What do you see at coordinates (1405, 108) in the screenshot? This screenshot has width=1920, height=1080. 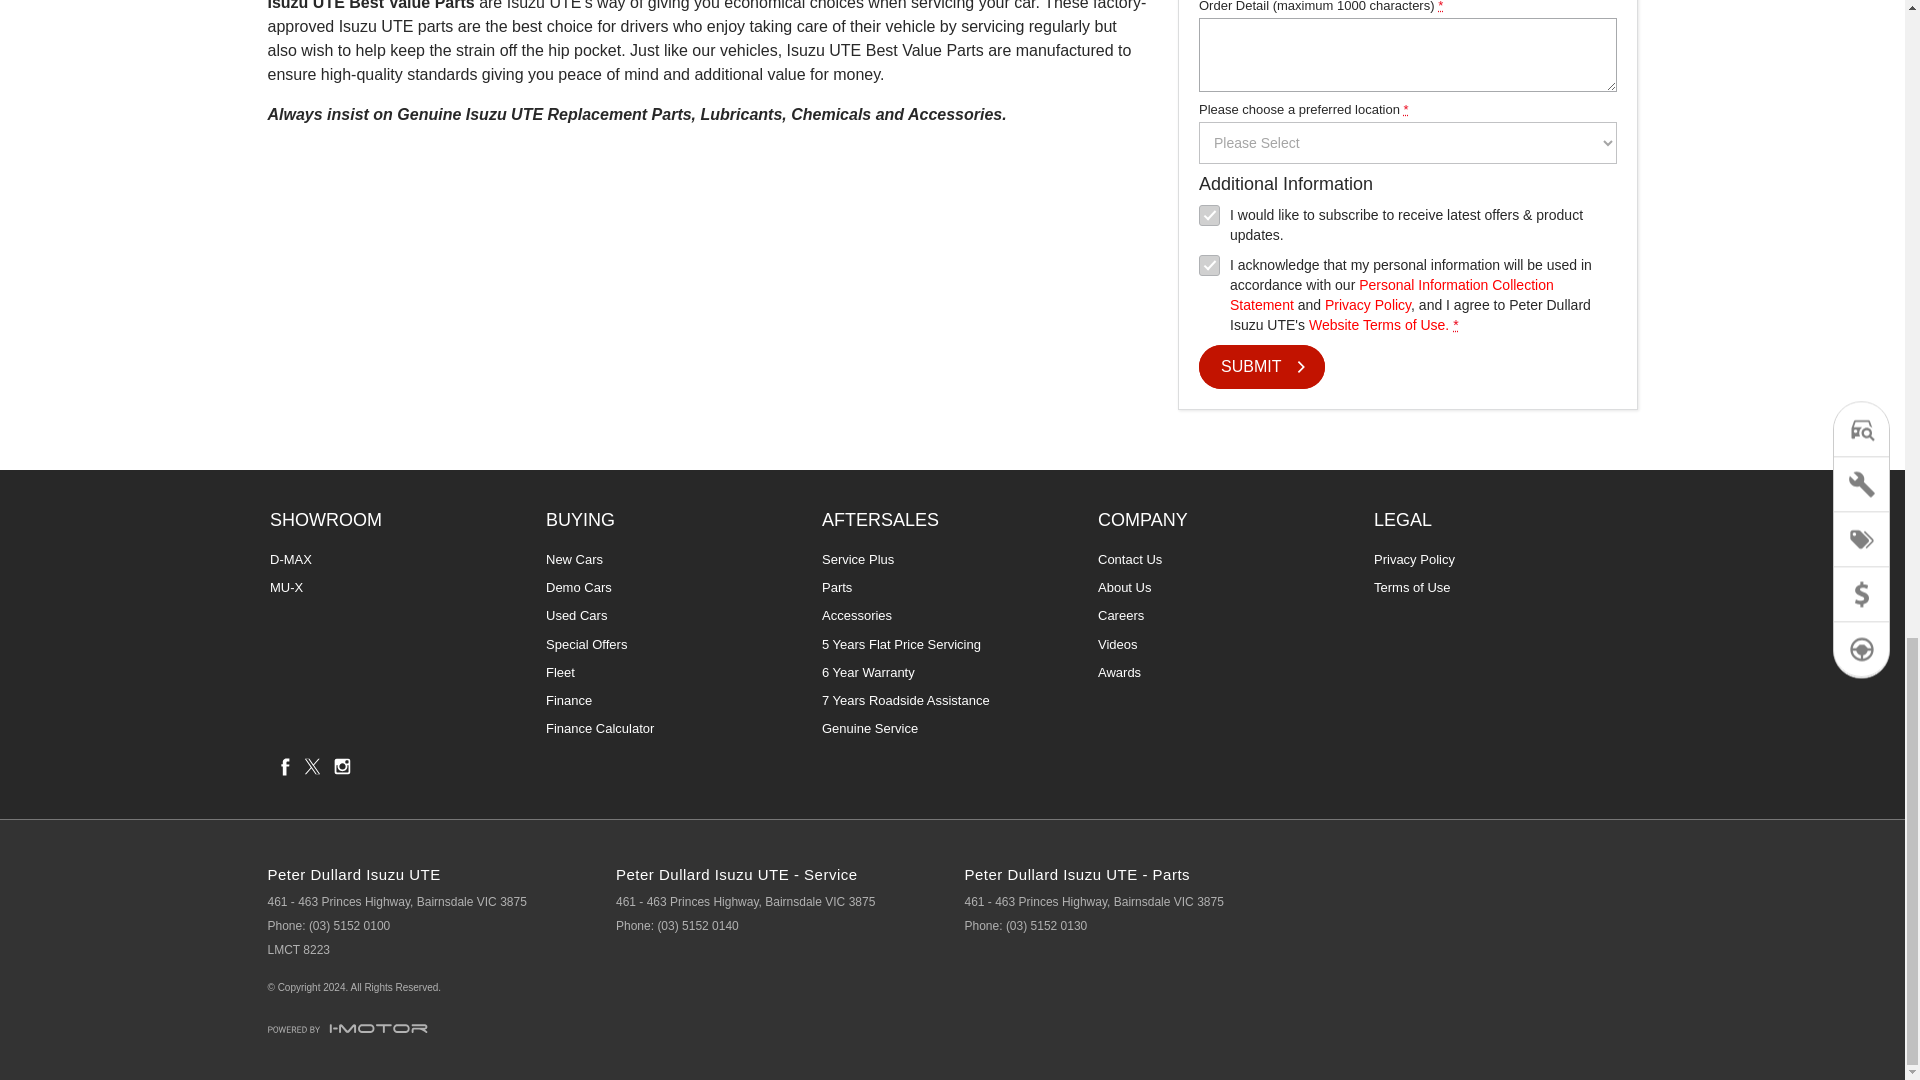 I see `This field is required.` at bounding box center [1405, 108].